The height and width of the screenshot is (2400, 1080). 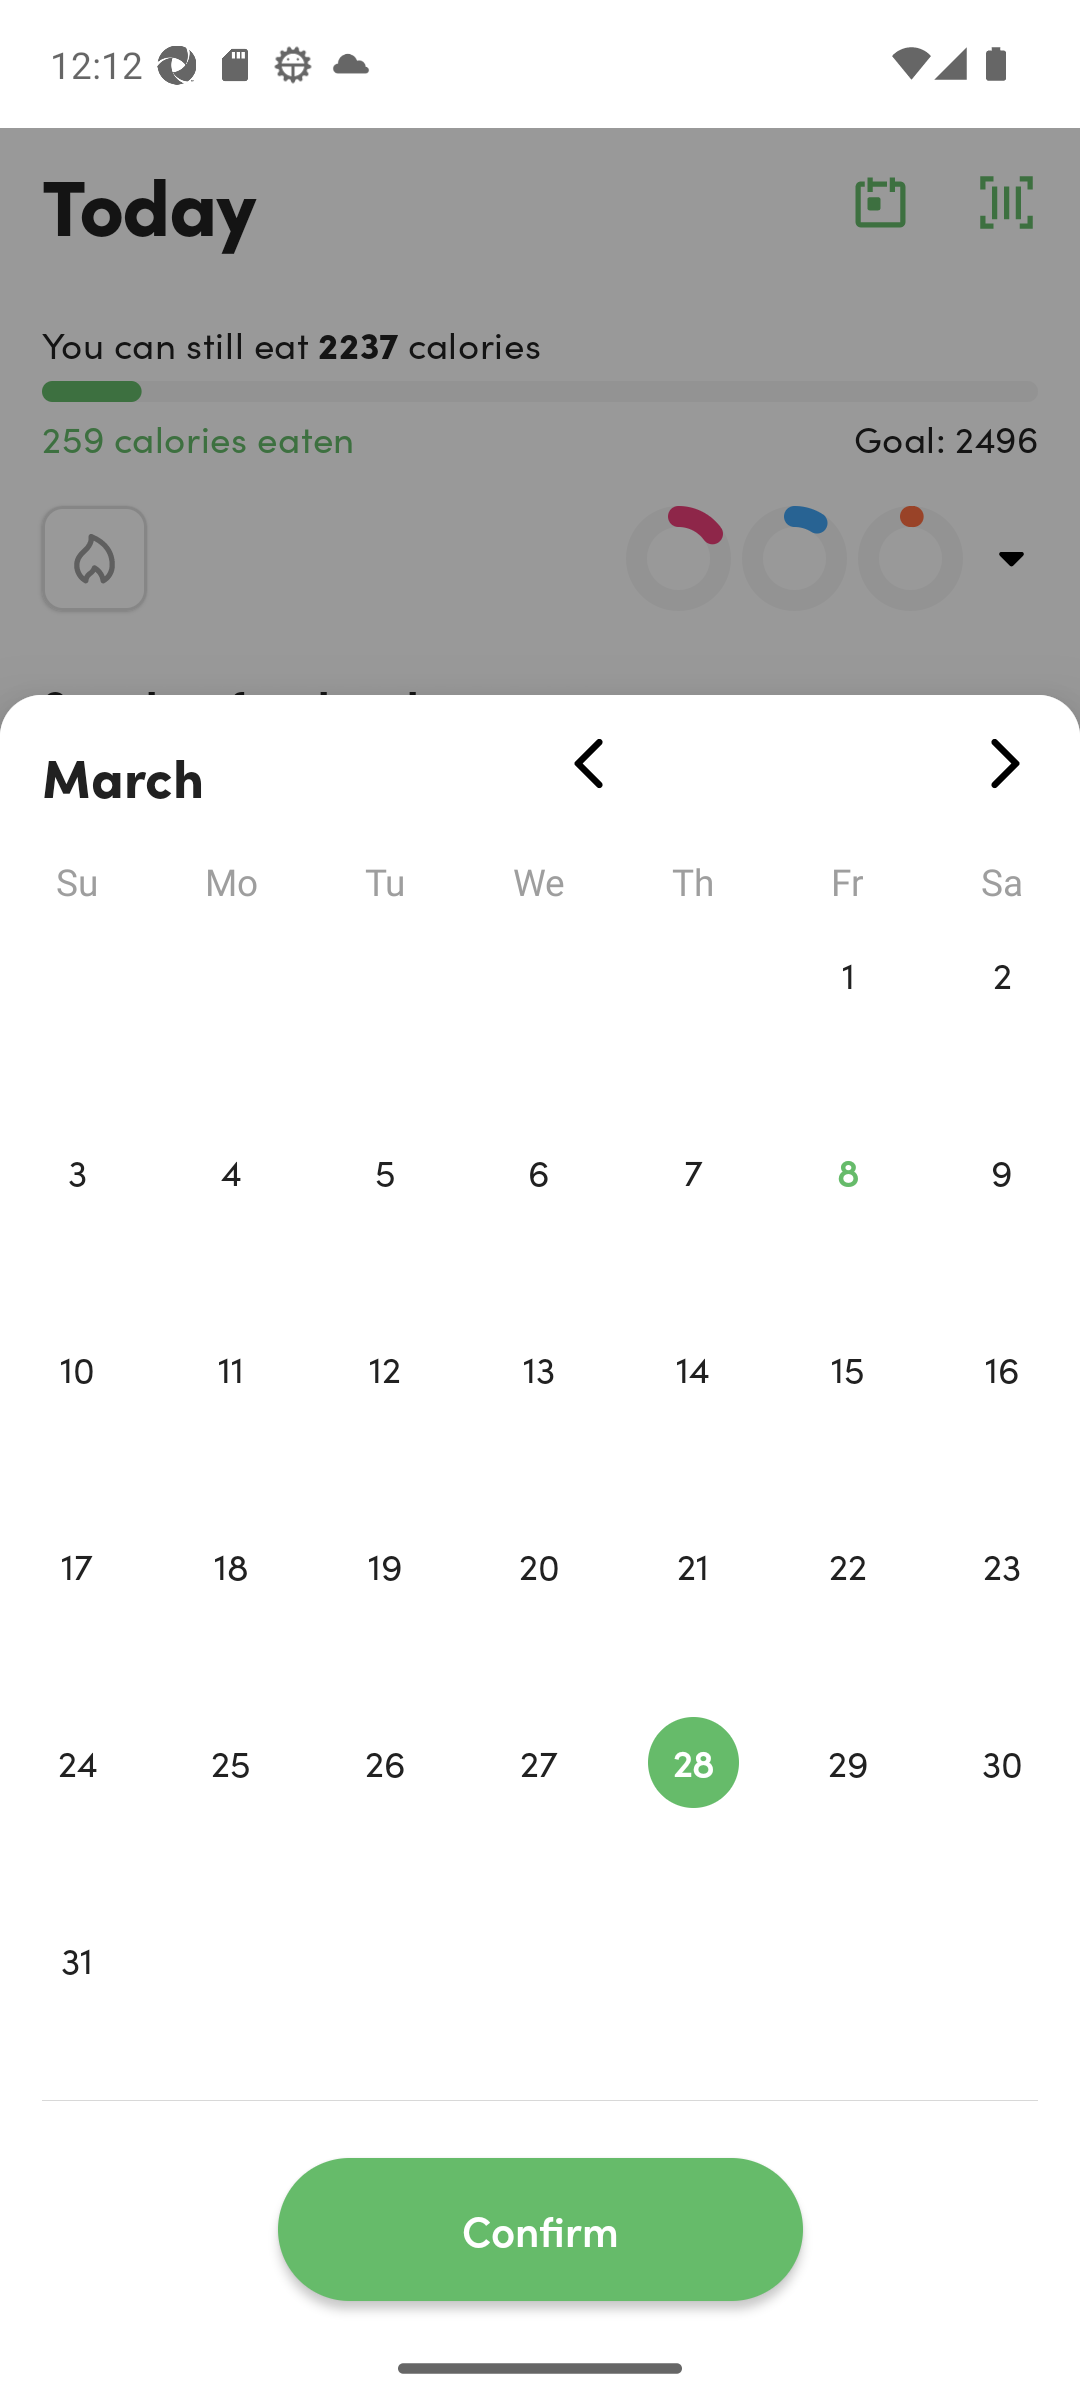 What do you see at coordinates (848, 1804) in the screenshot?
I see `29` at bounding box center [848, 1804].